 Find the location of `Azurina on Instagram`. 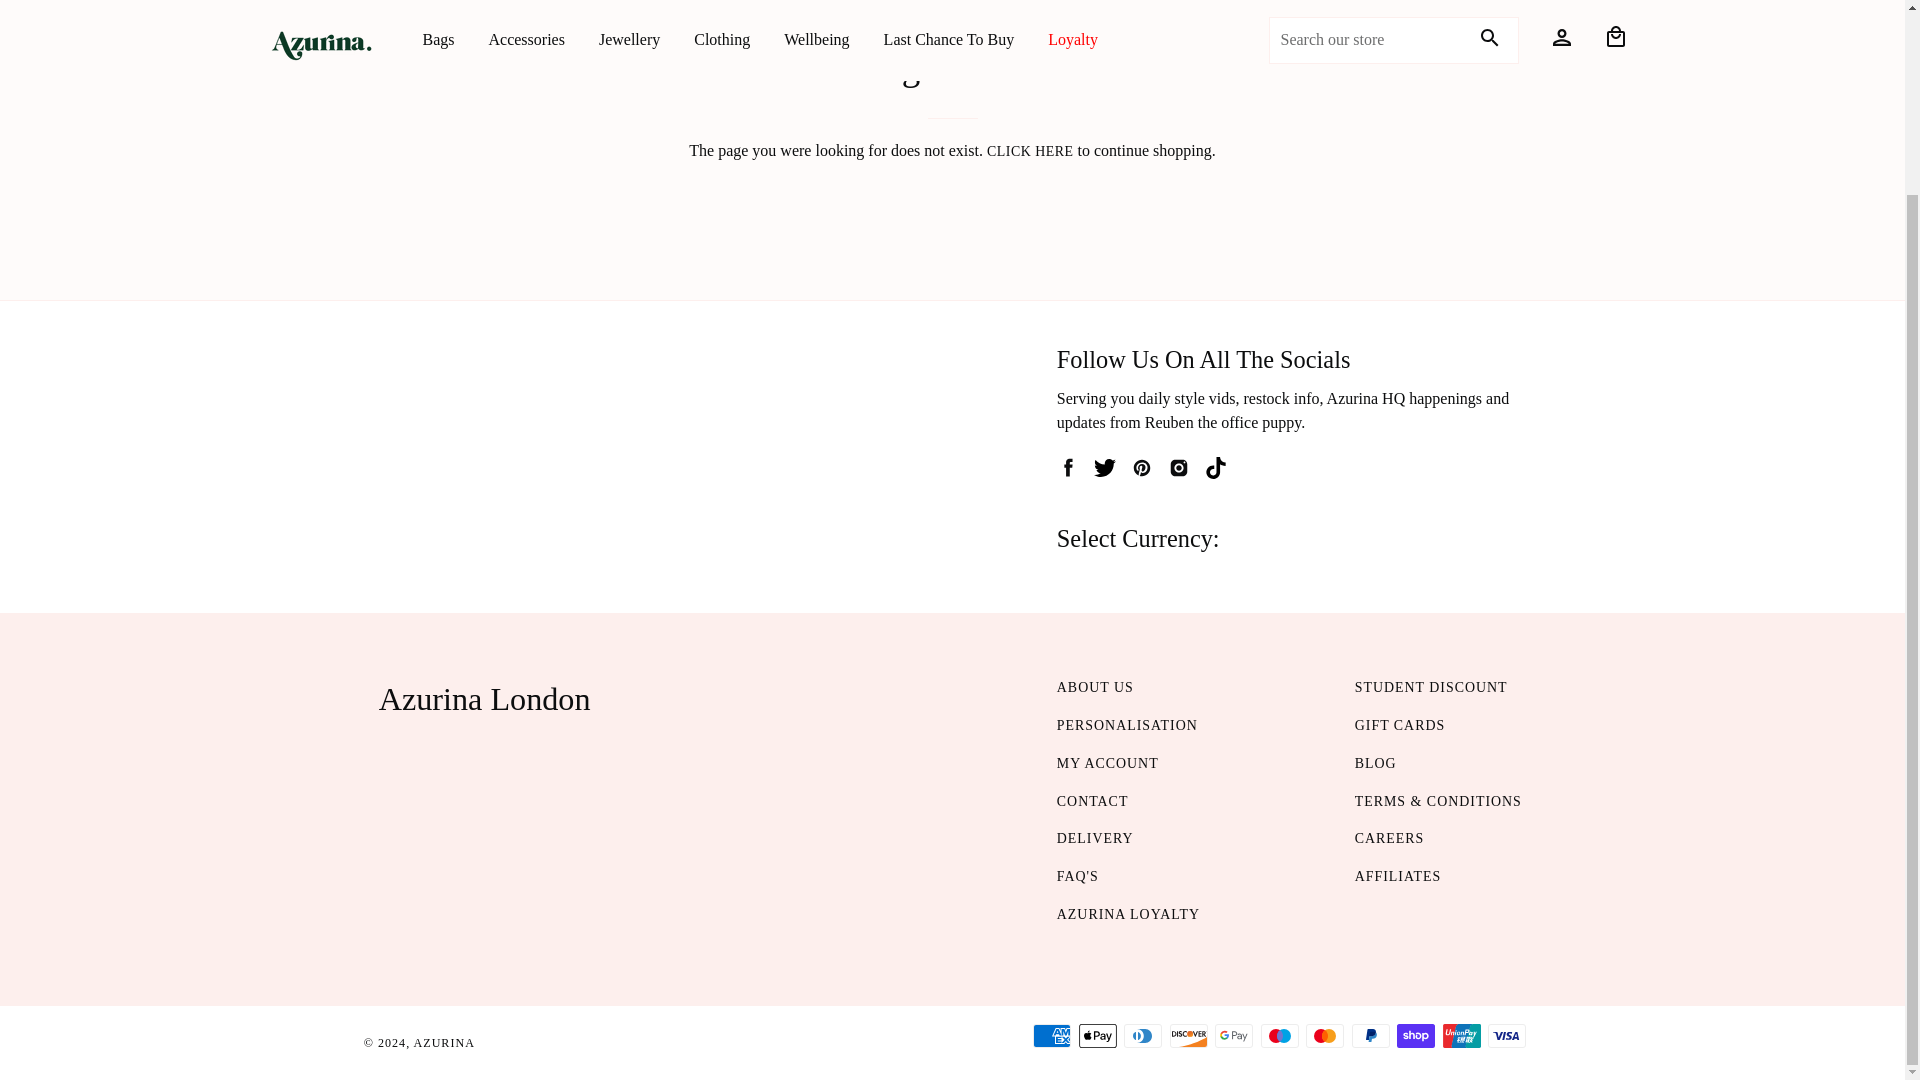

Azurina on Instagram is located at coordinates (1180, 474).